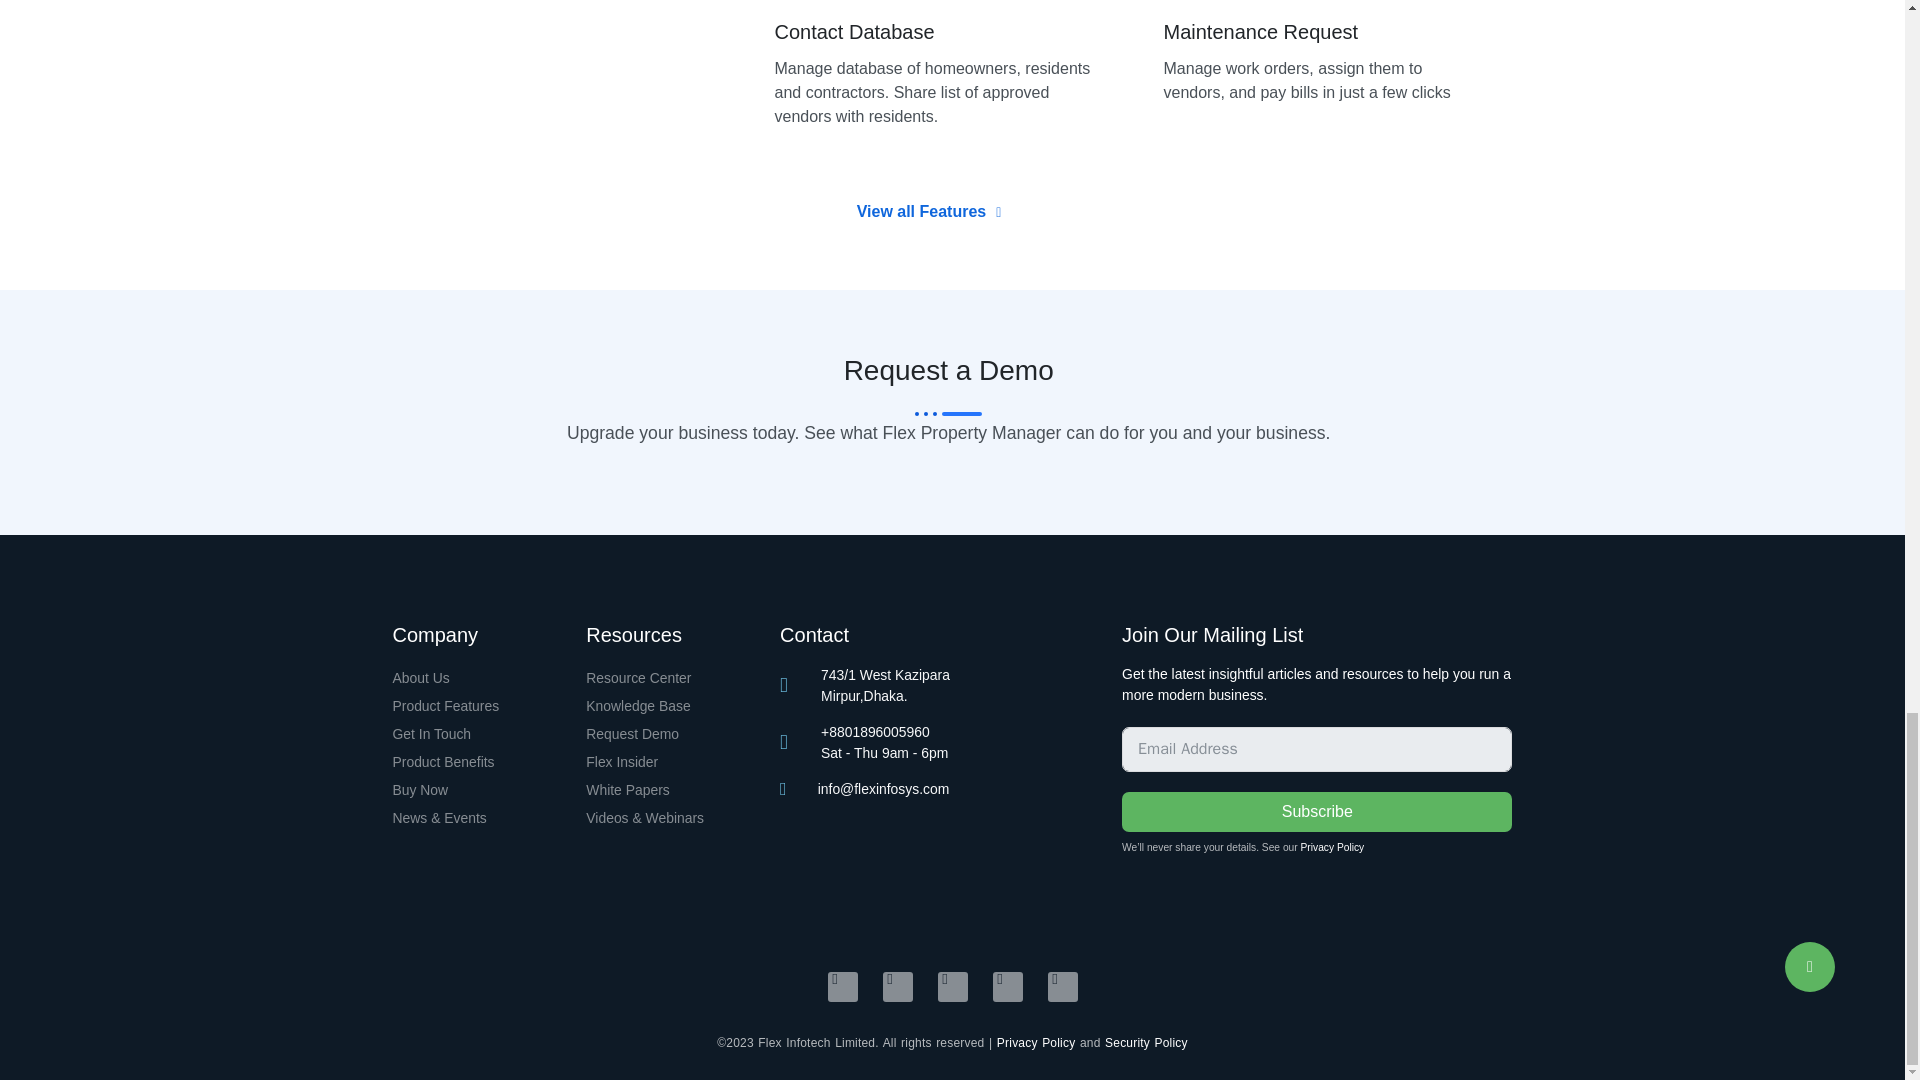  Describe the element at coordinates (478, 762) in the screenshot. I see `Product Benefits` at that location.